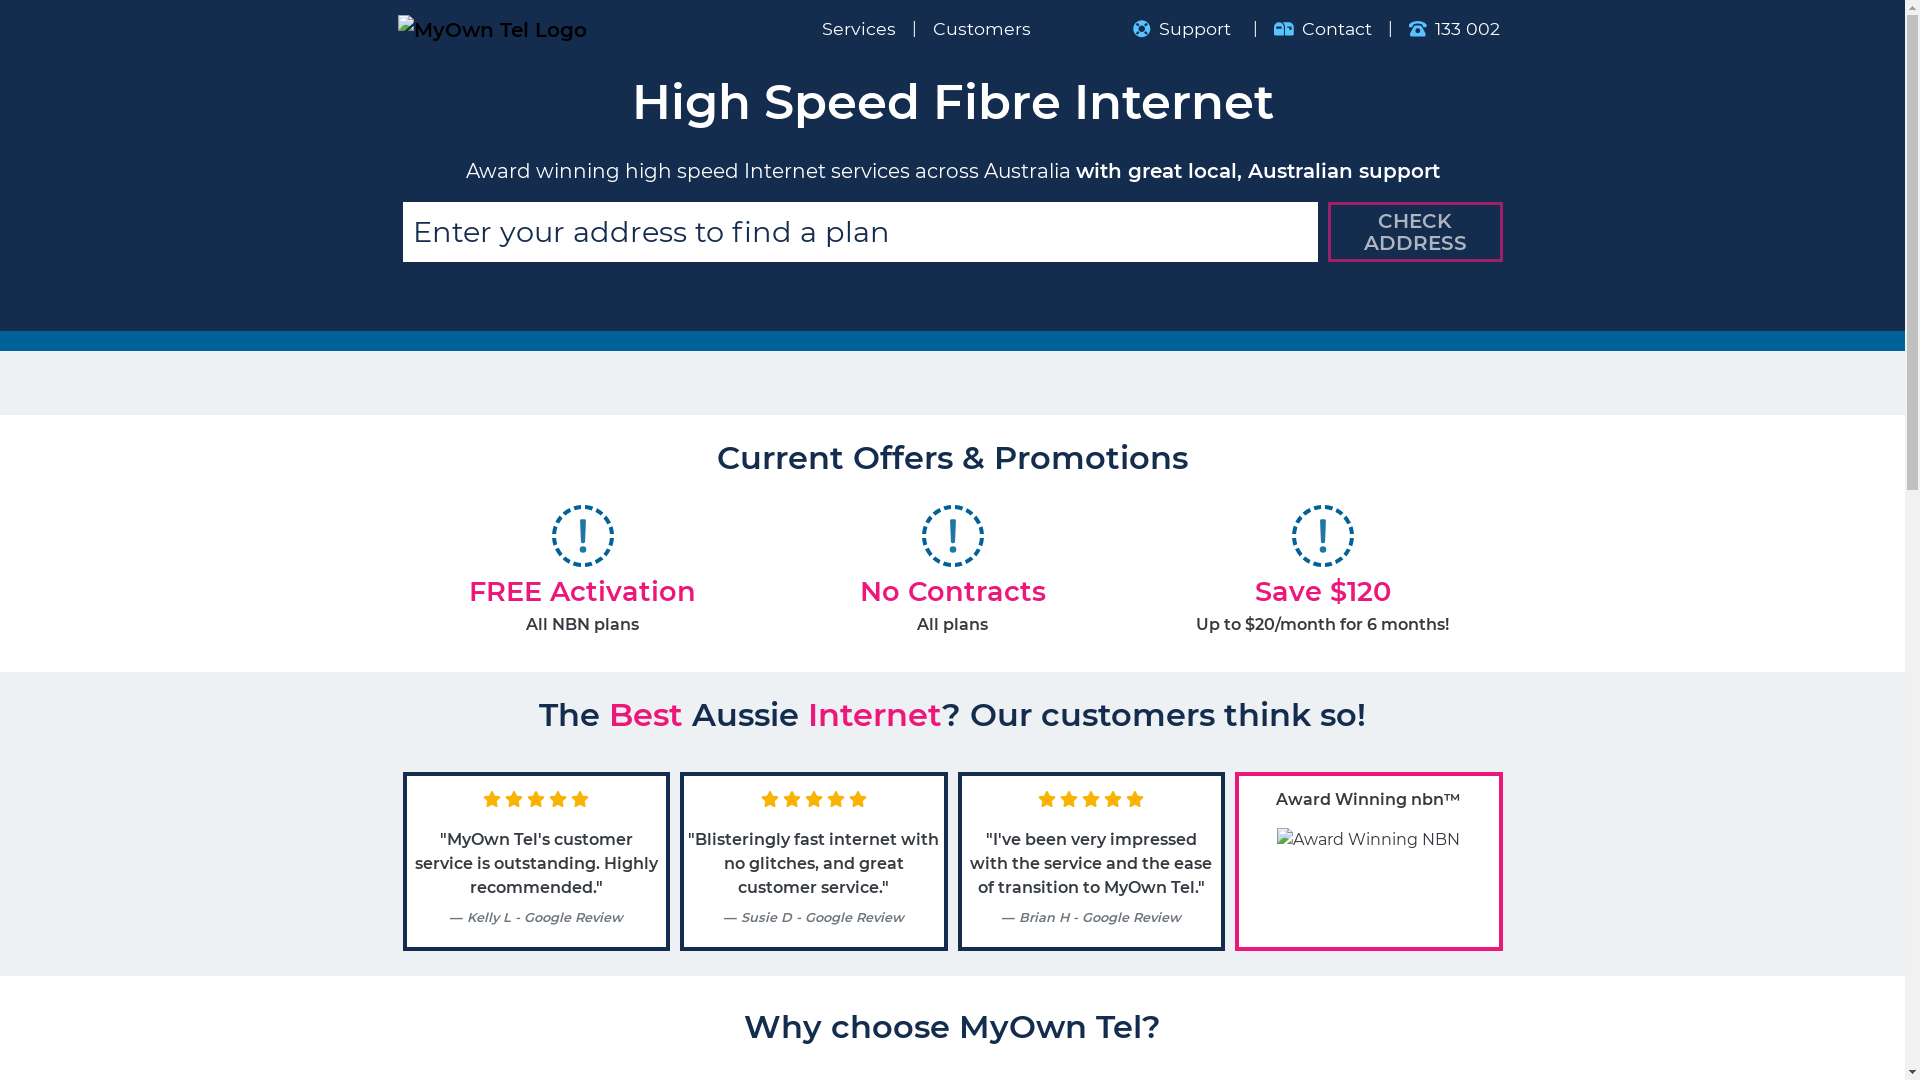  Describe the element at coordinates (1185, 29) in the screenshot. I see `Support` at that location.